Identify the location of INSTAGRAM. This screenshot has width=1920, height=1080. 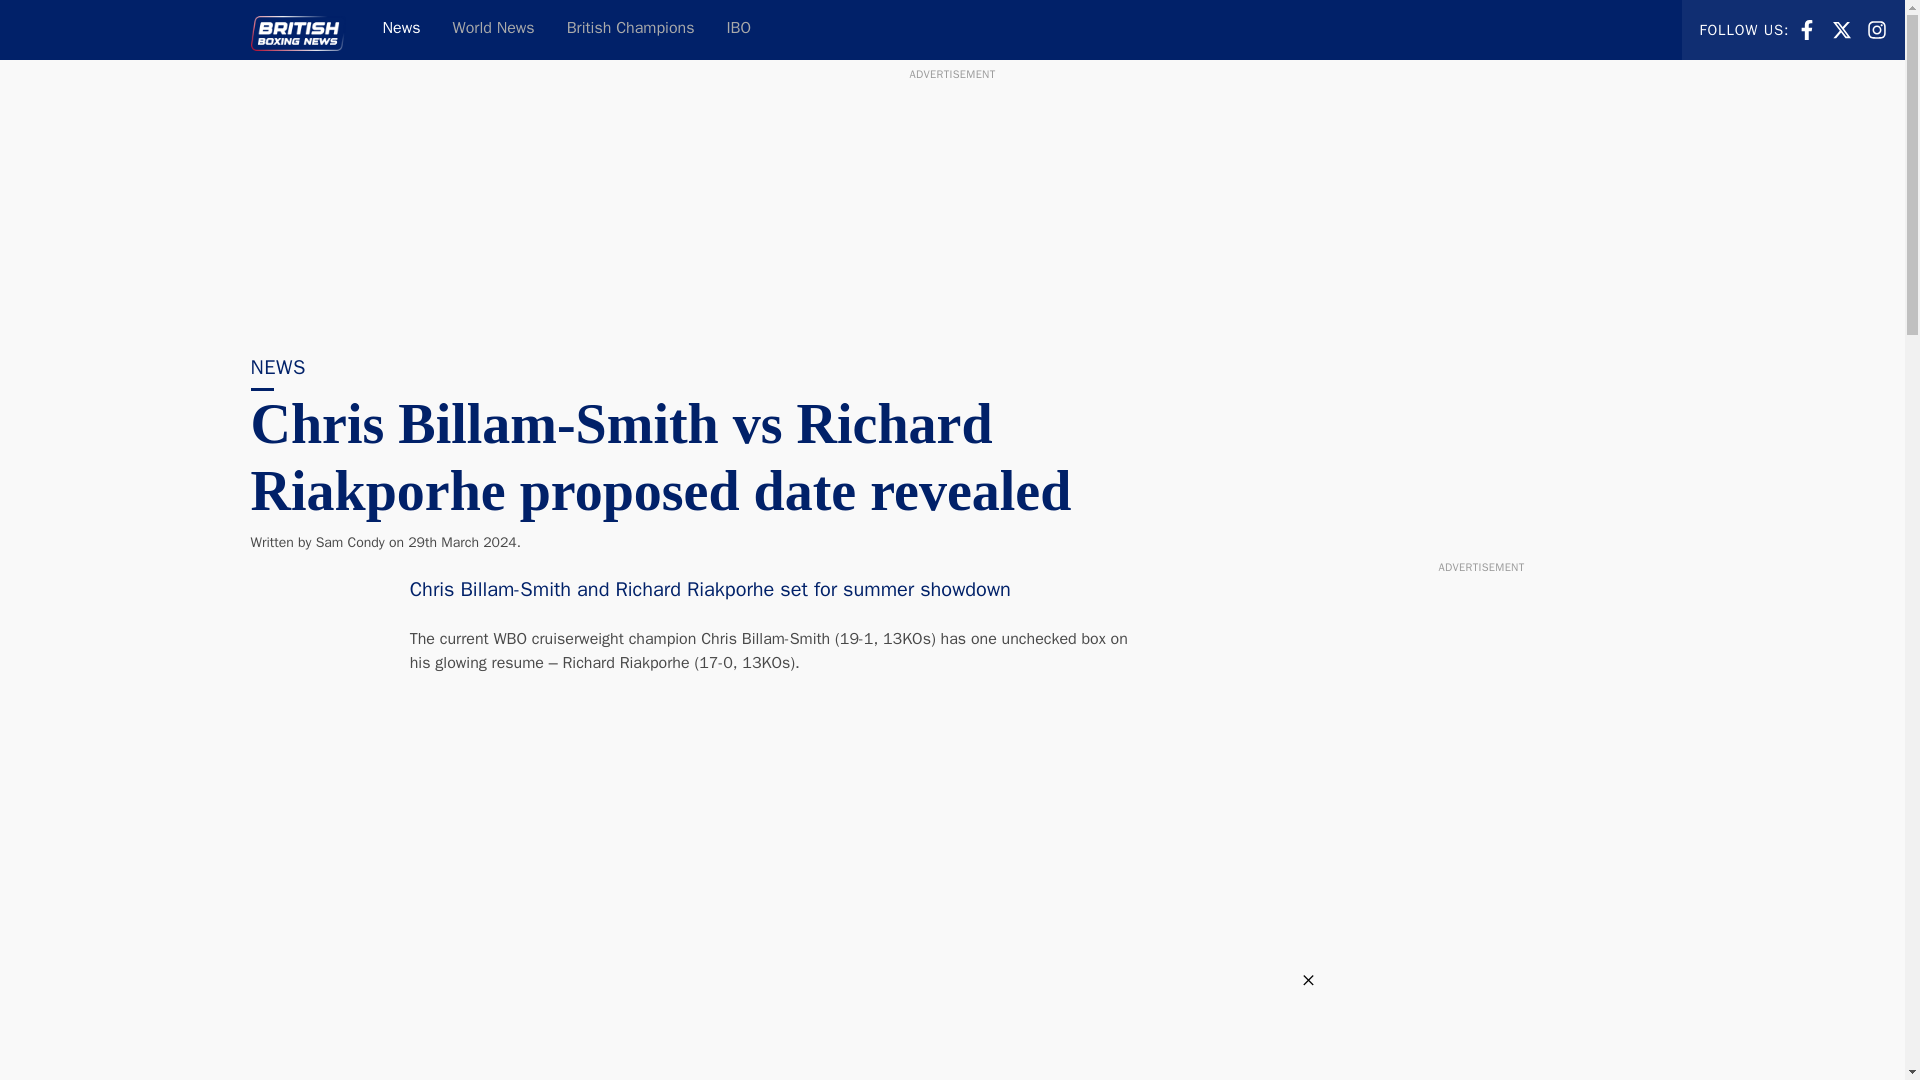
(350, 542).